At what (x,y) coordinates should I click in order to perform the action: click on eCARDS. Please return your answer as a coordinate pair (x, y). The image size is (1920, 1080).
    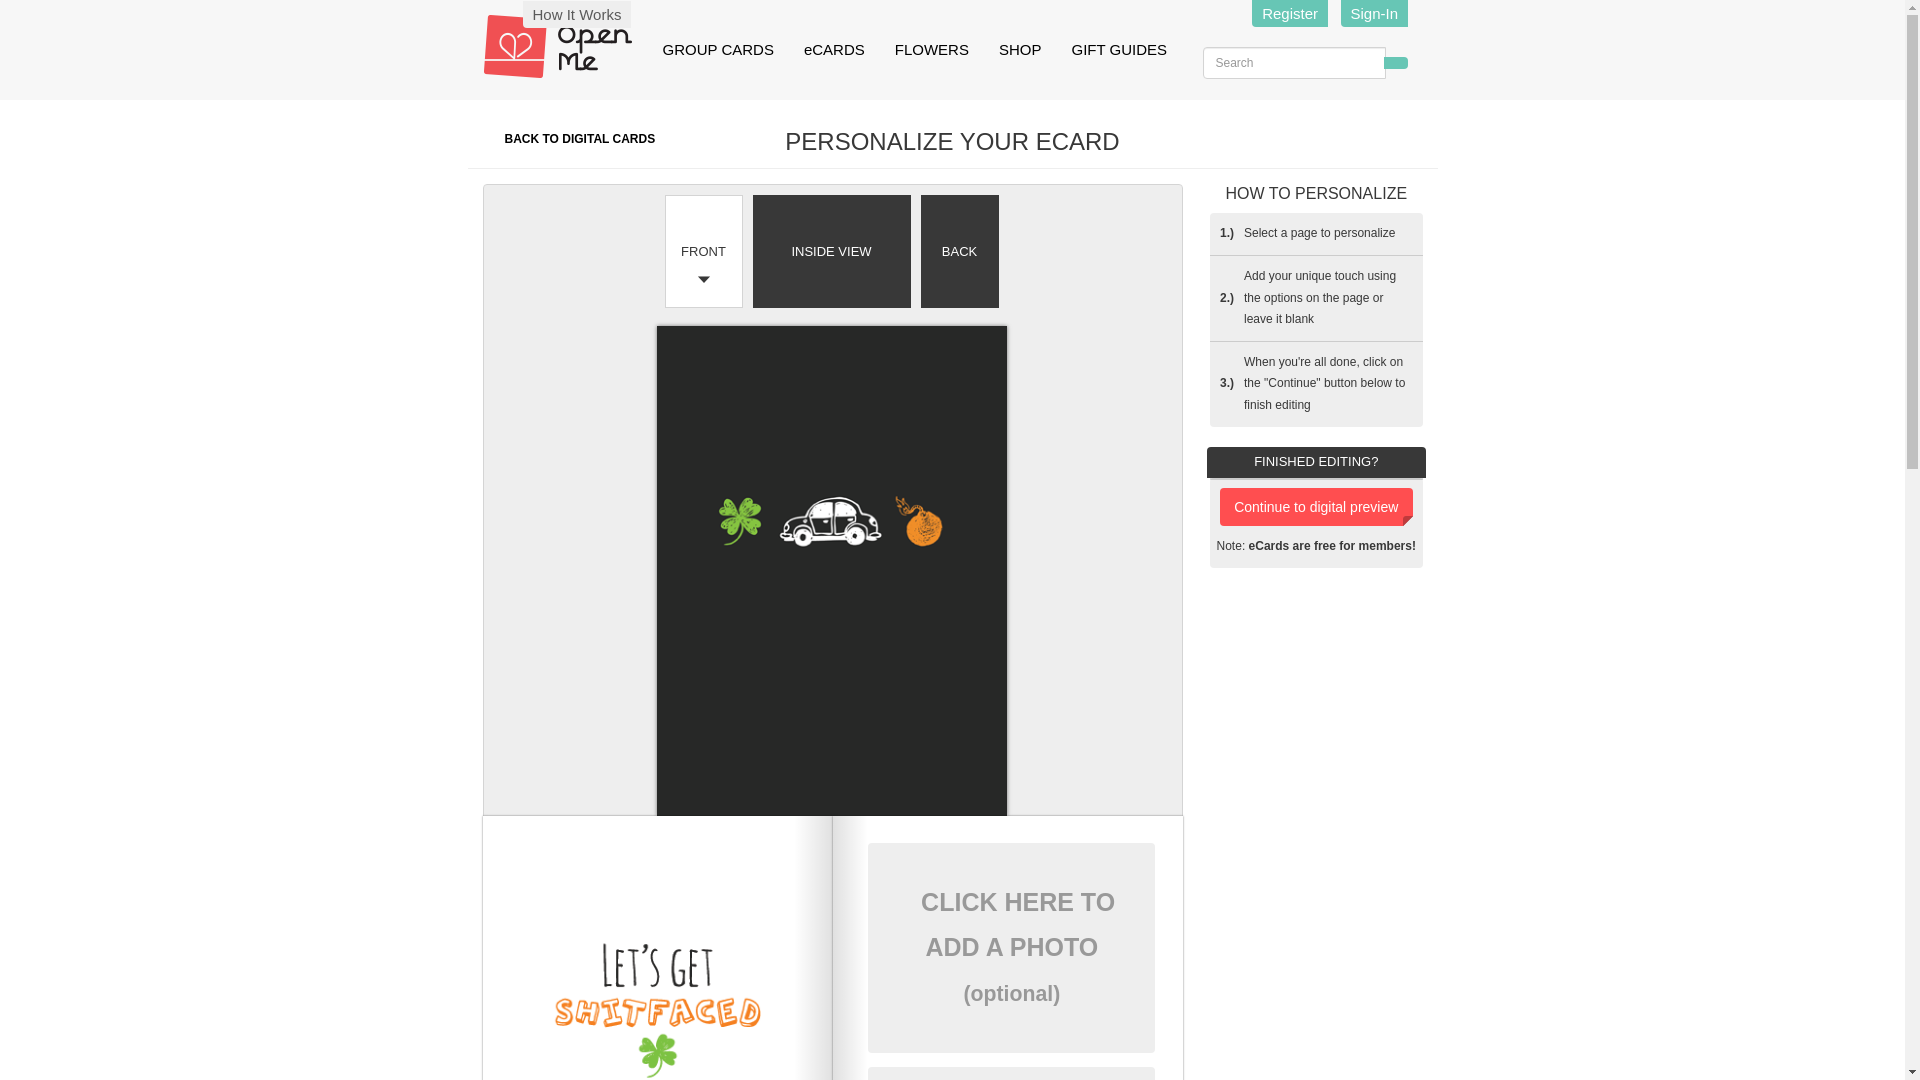
    Looking at the image, I should click on (834, 50).